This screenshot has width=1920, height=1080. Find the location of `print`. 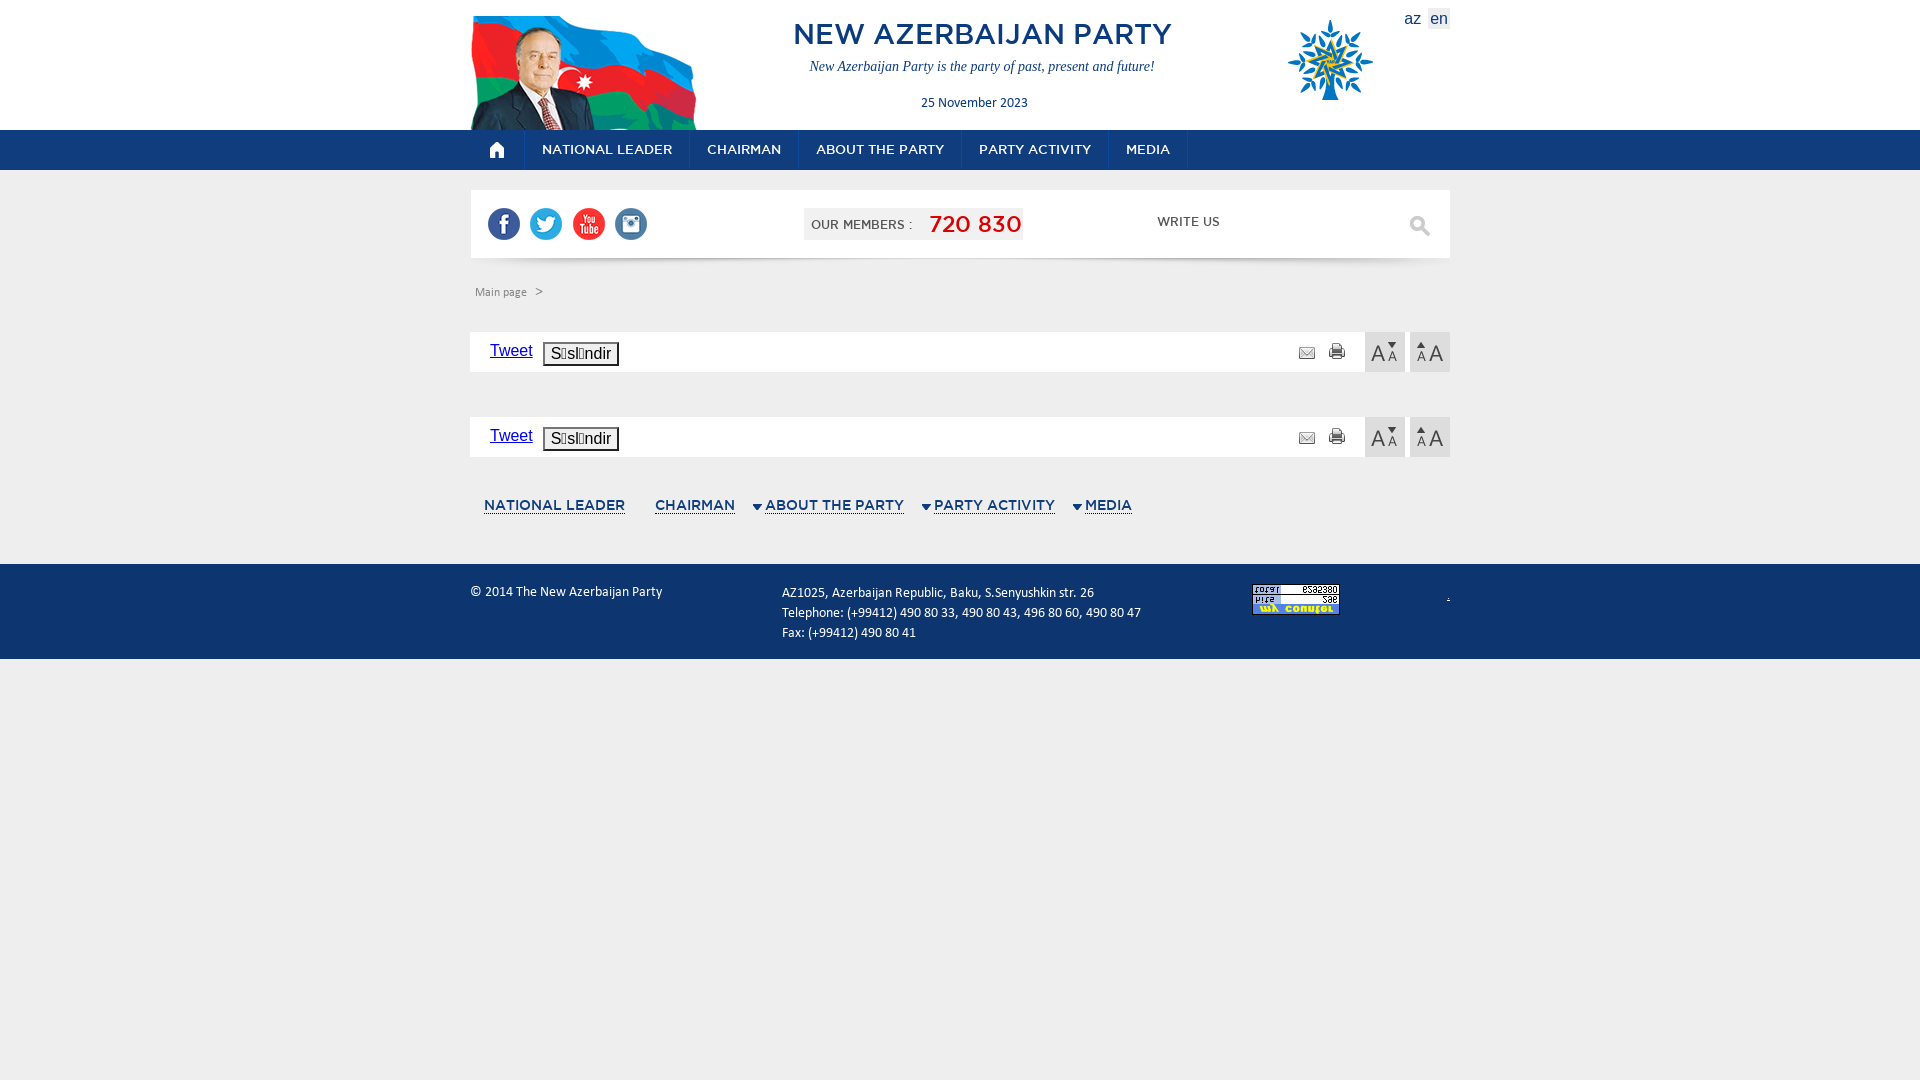

print is located at coordinates (1337, 438).